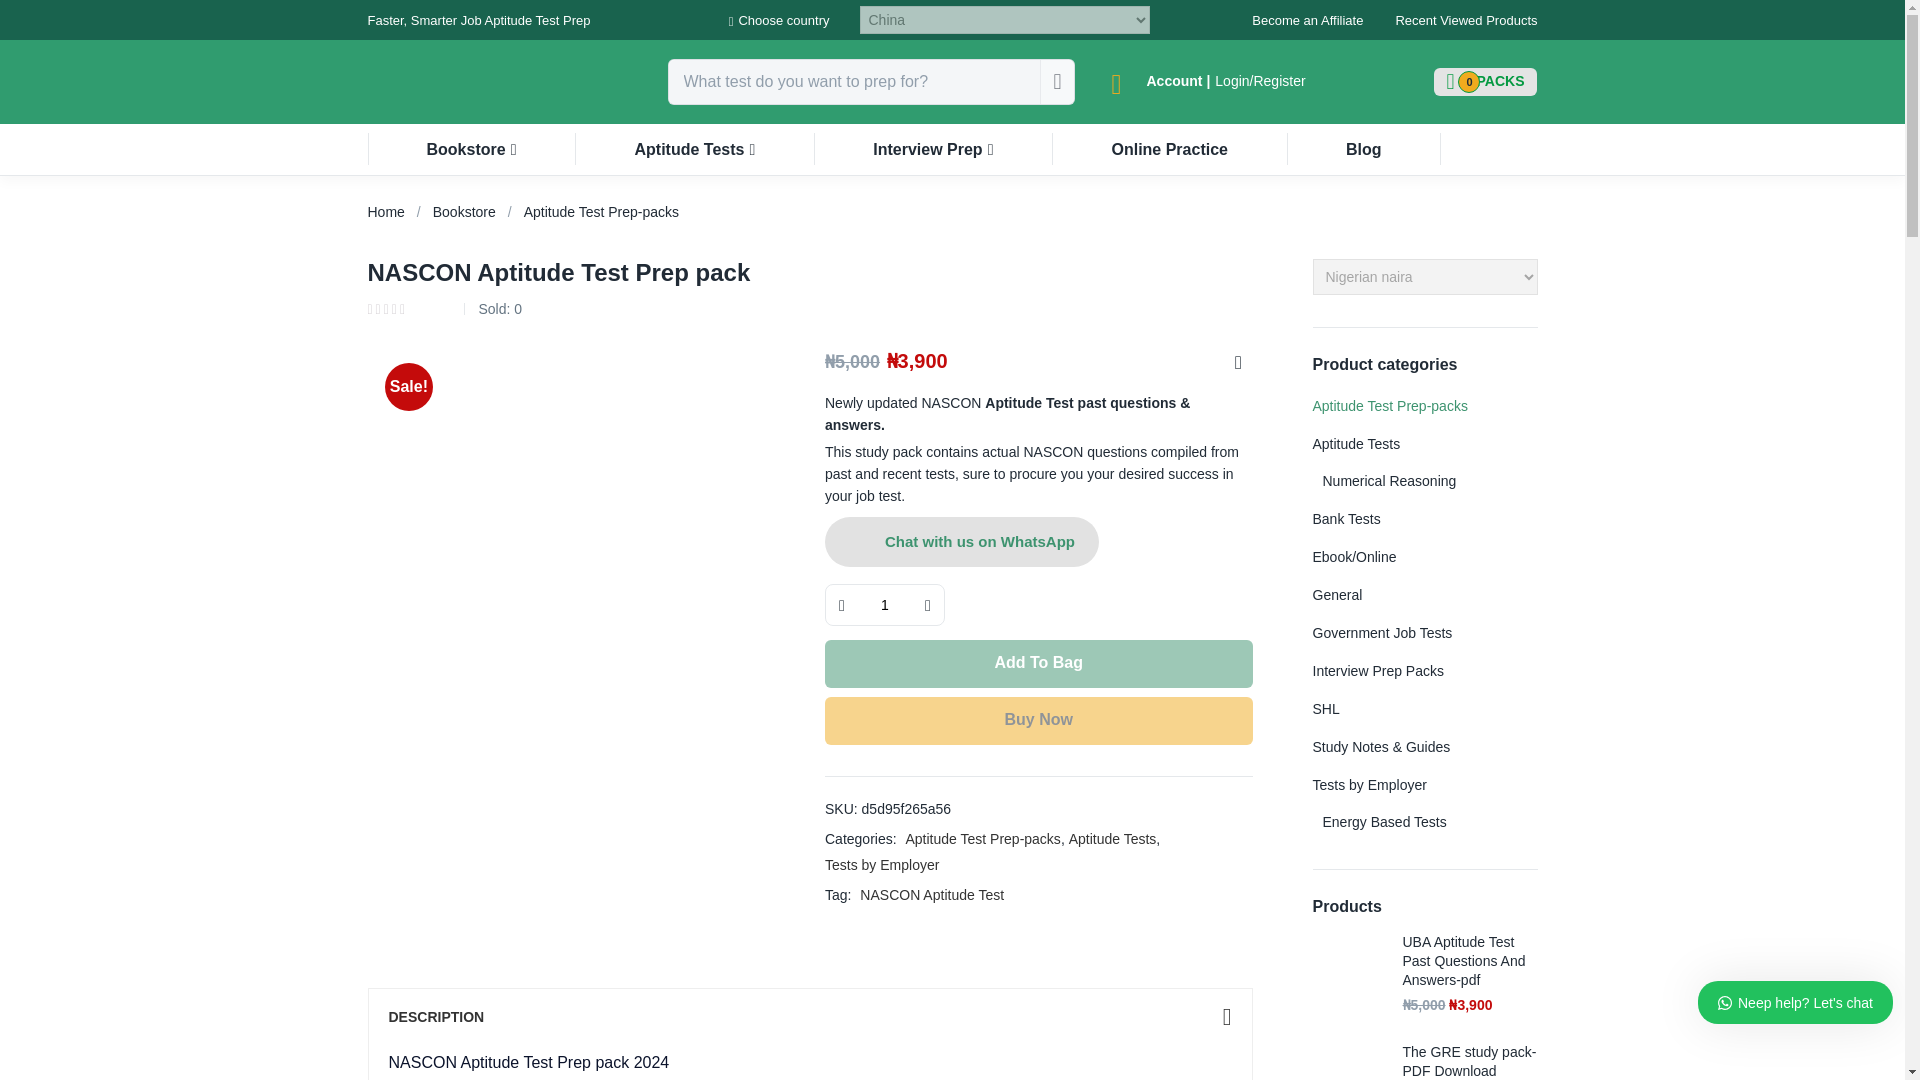  Describe the element at coordinates (884, 605) in the screenshot. I see `Blog` at that location.